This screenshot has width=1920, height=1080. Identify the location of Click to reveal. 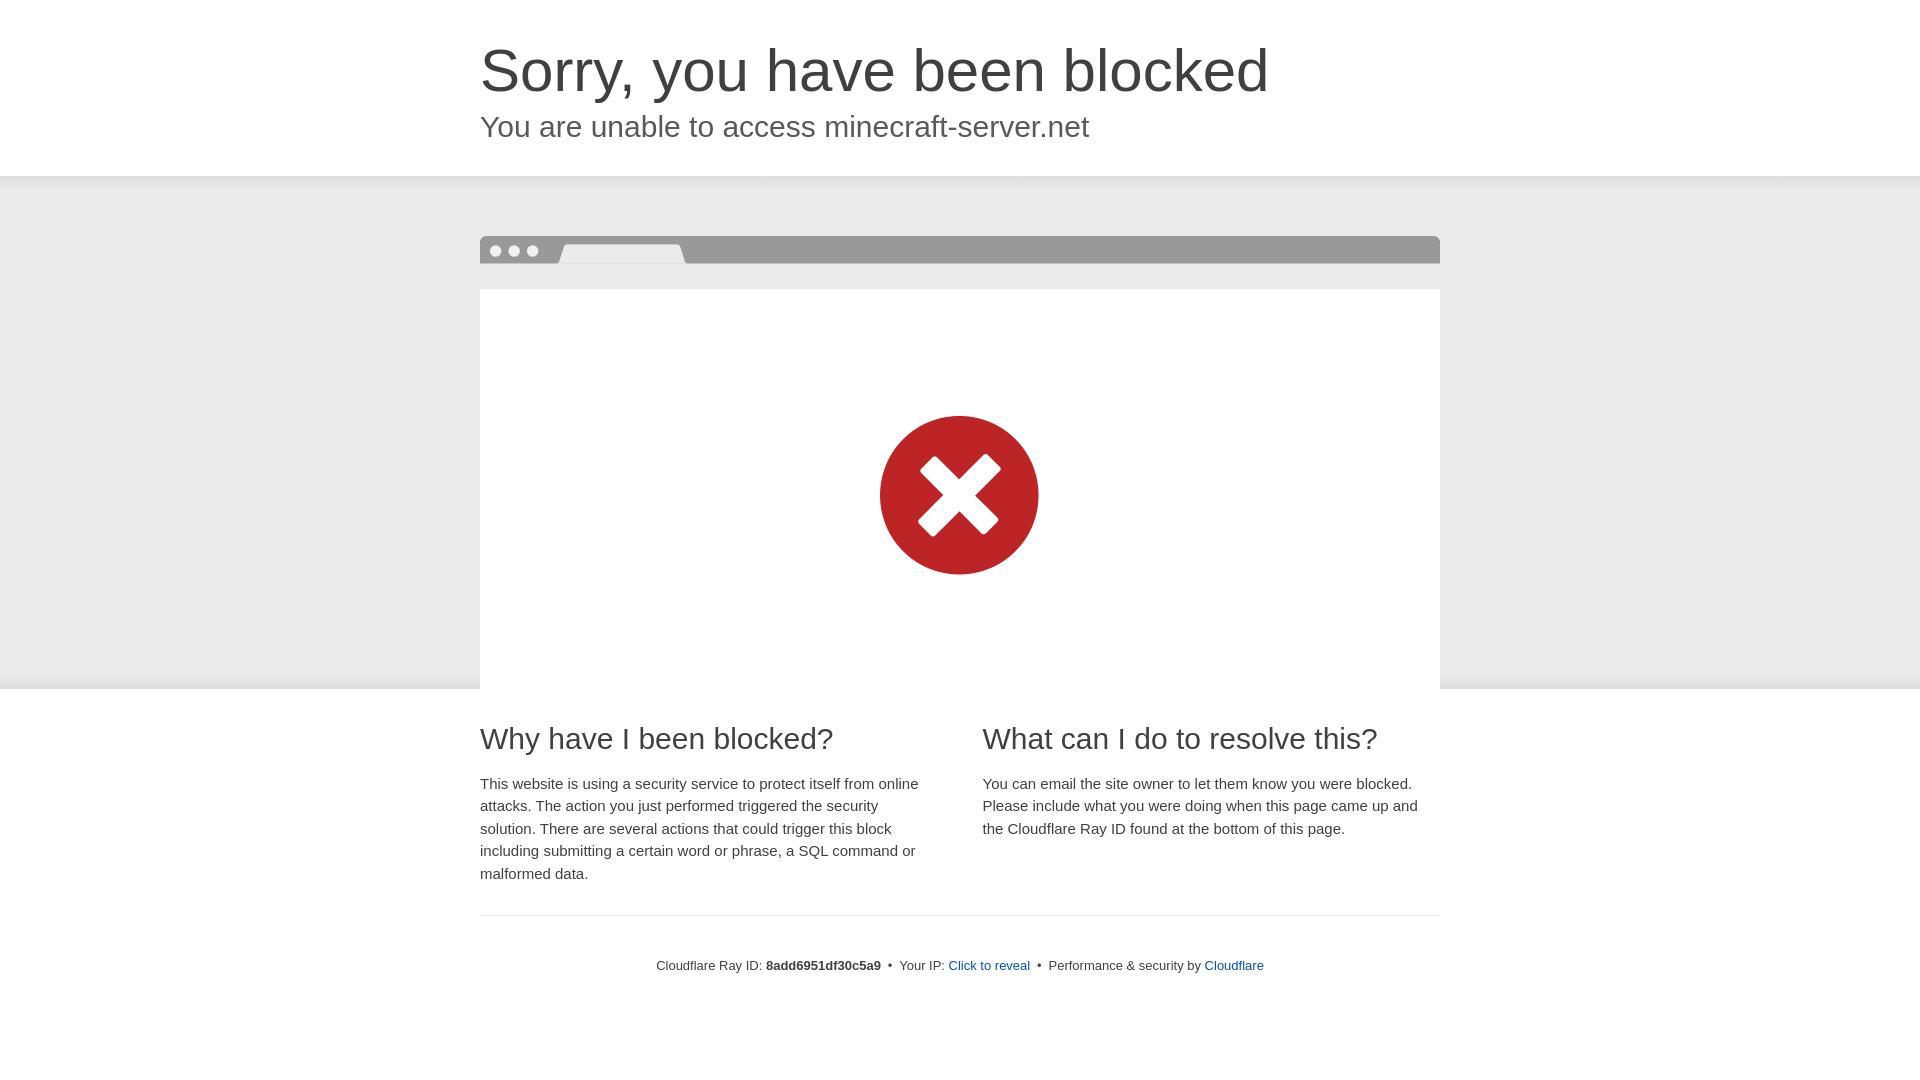
(990, 966).